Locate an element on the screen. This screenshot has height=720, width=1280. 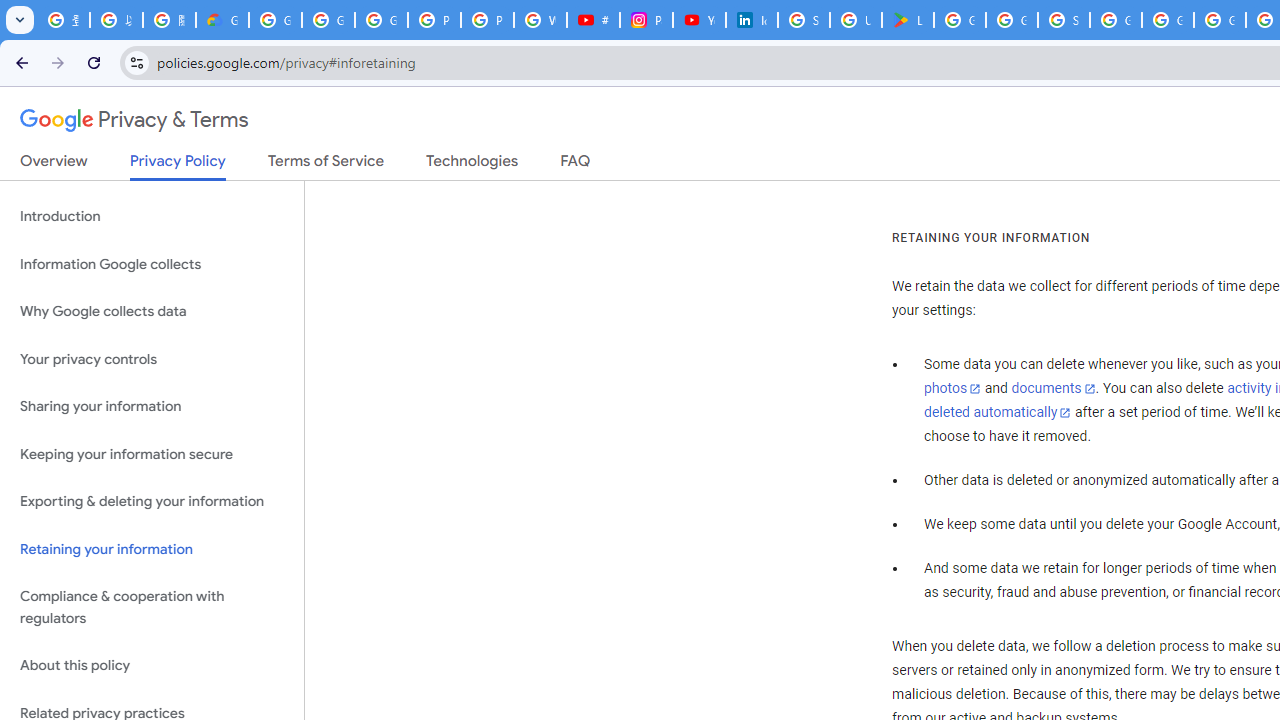
Google Cloud Platform is located at coordinates (1168, 20).